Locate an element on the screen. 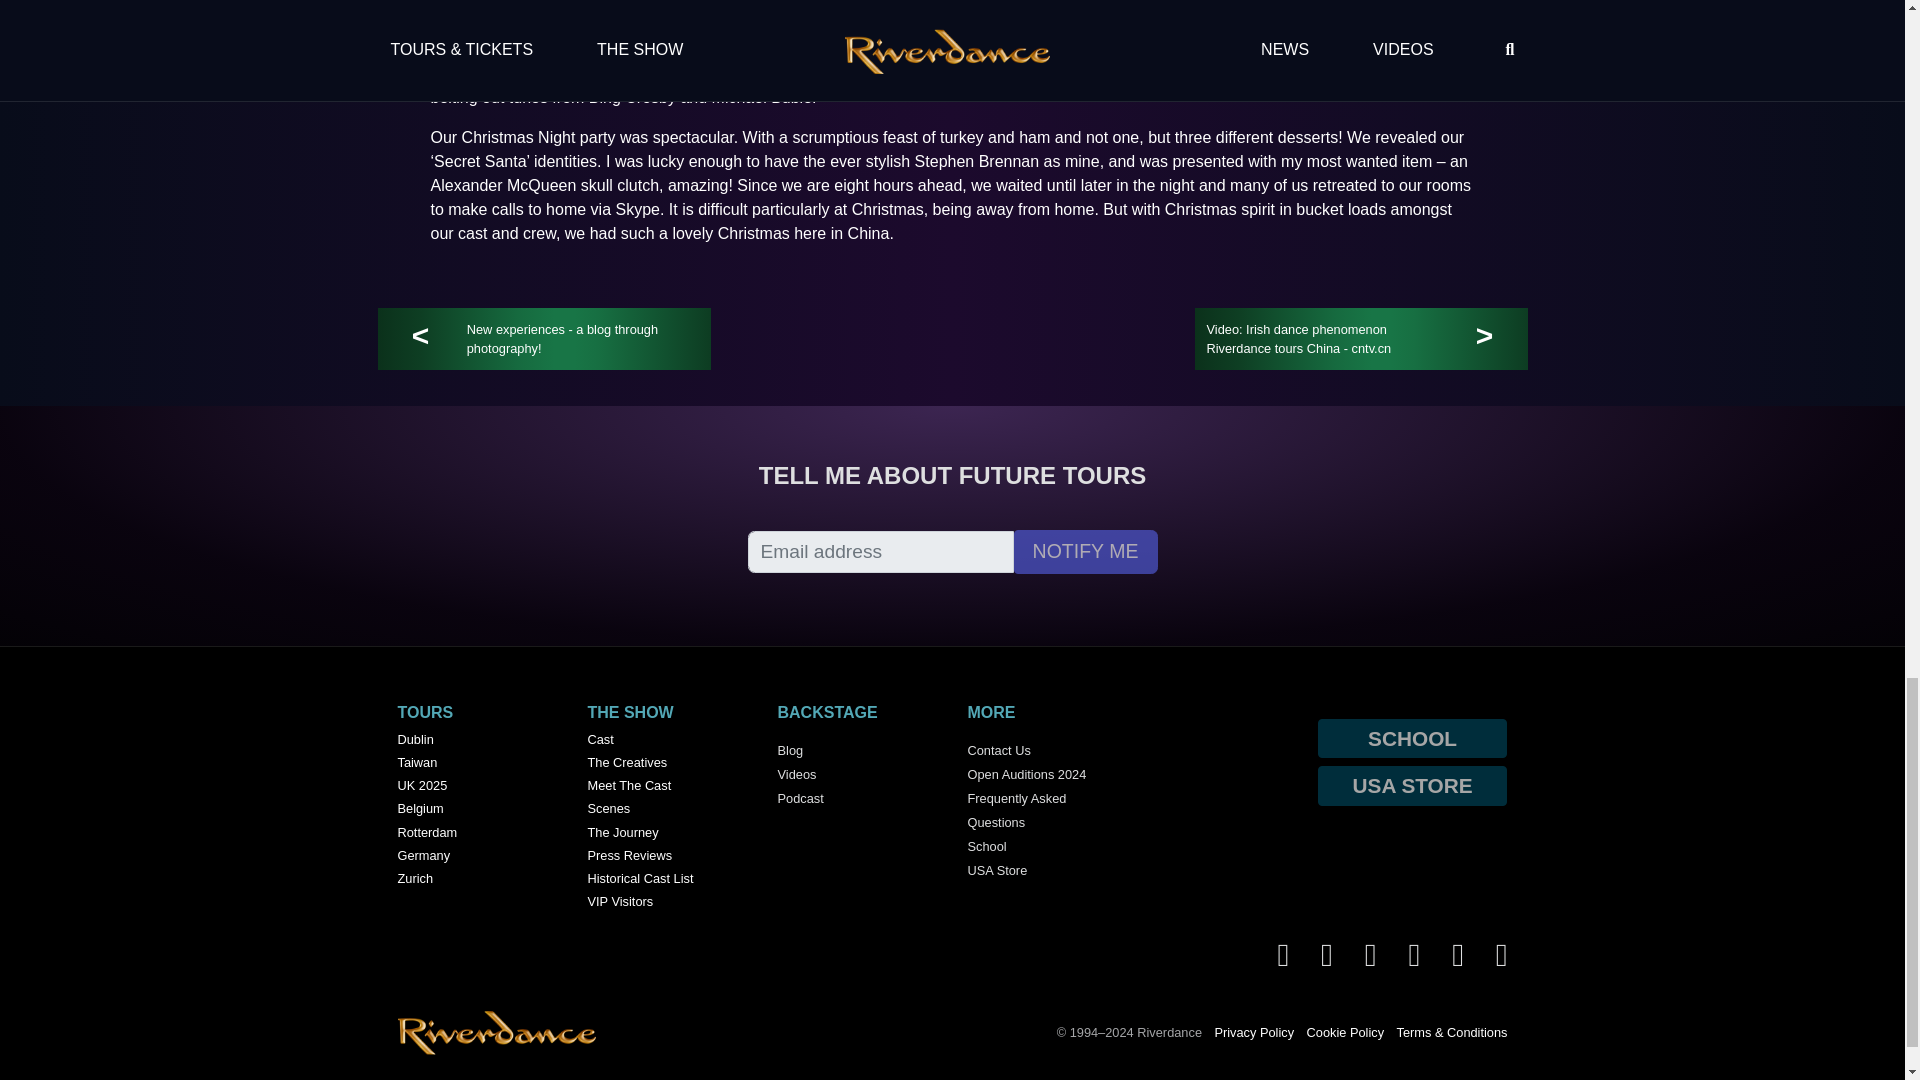  NOTIFY ME is located at coordinates (1085, 552).